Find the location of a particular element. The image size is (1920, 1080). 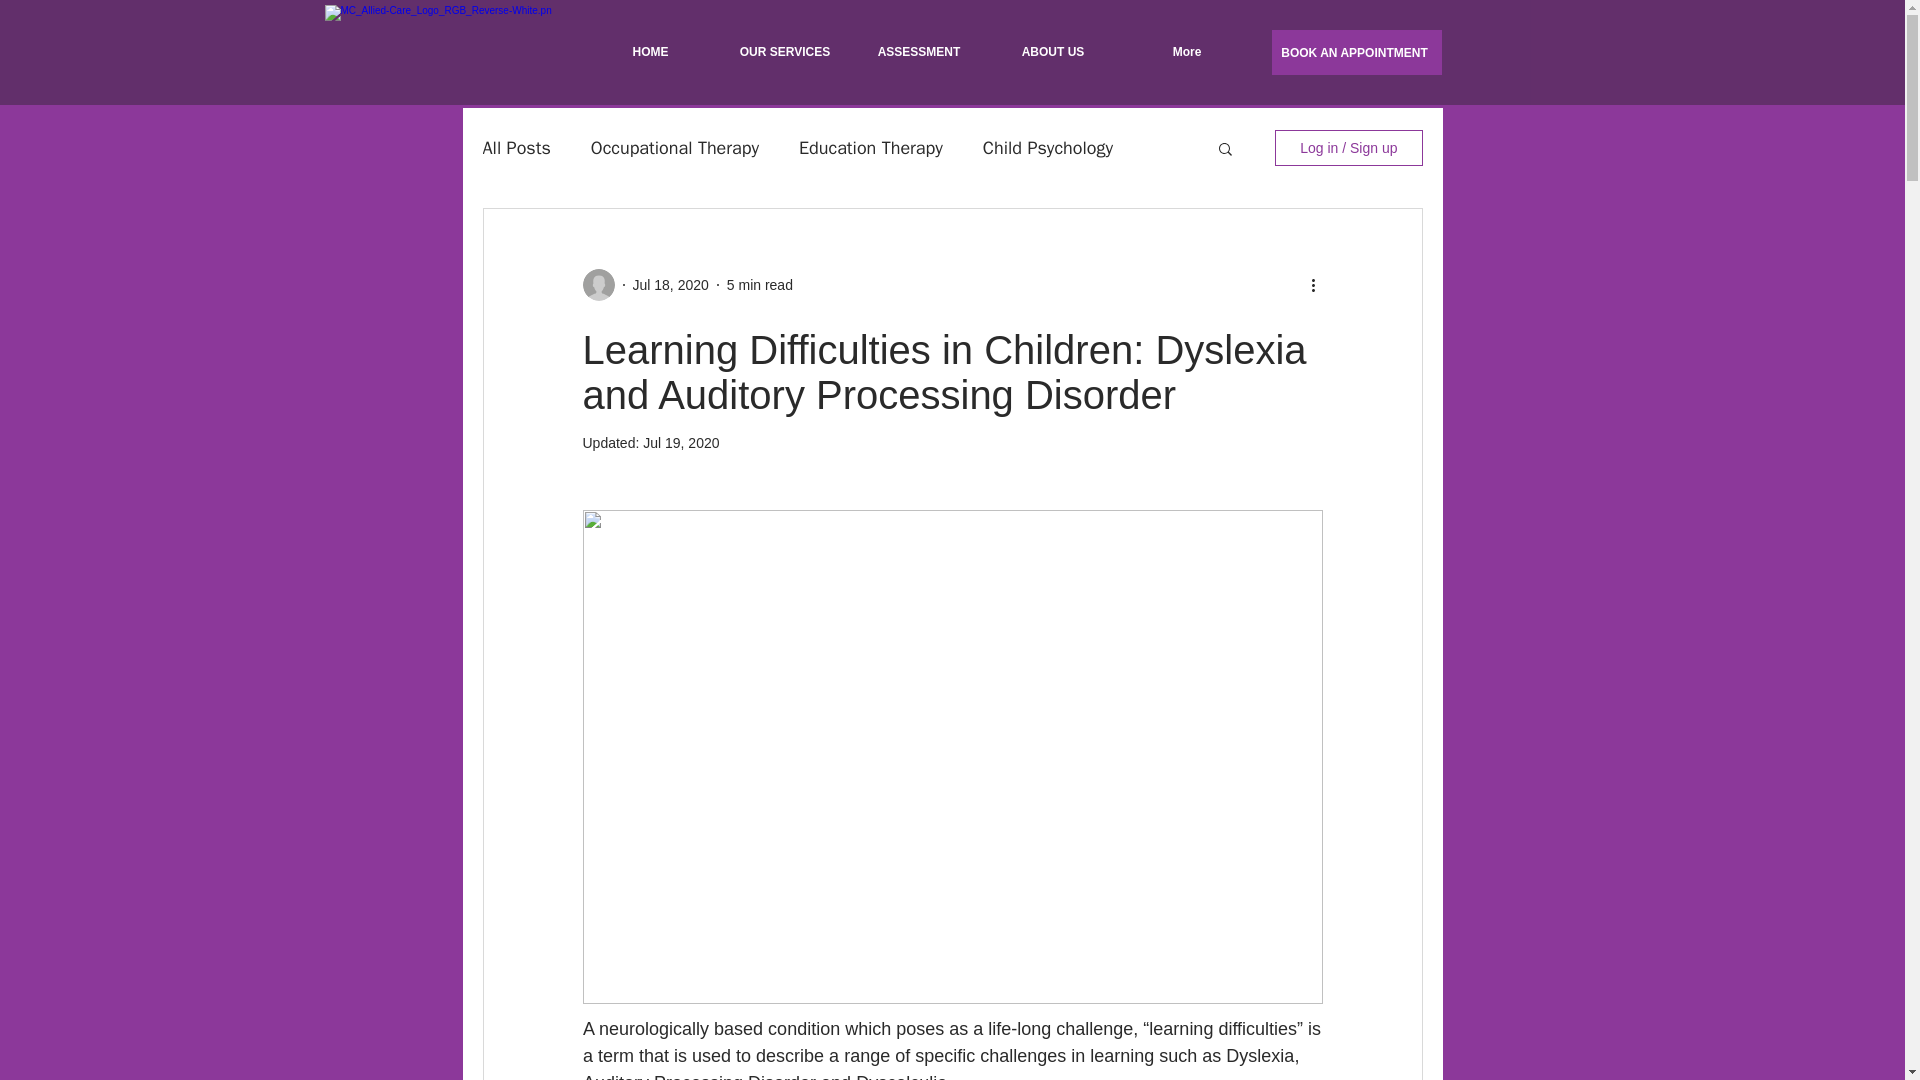

OUR SERVICES is located at coordinates (785, 52).